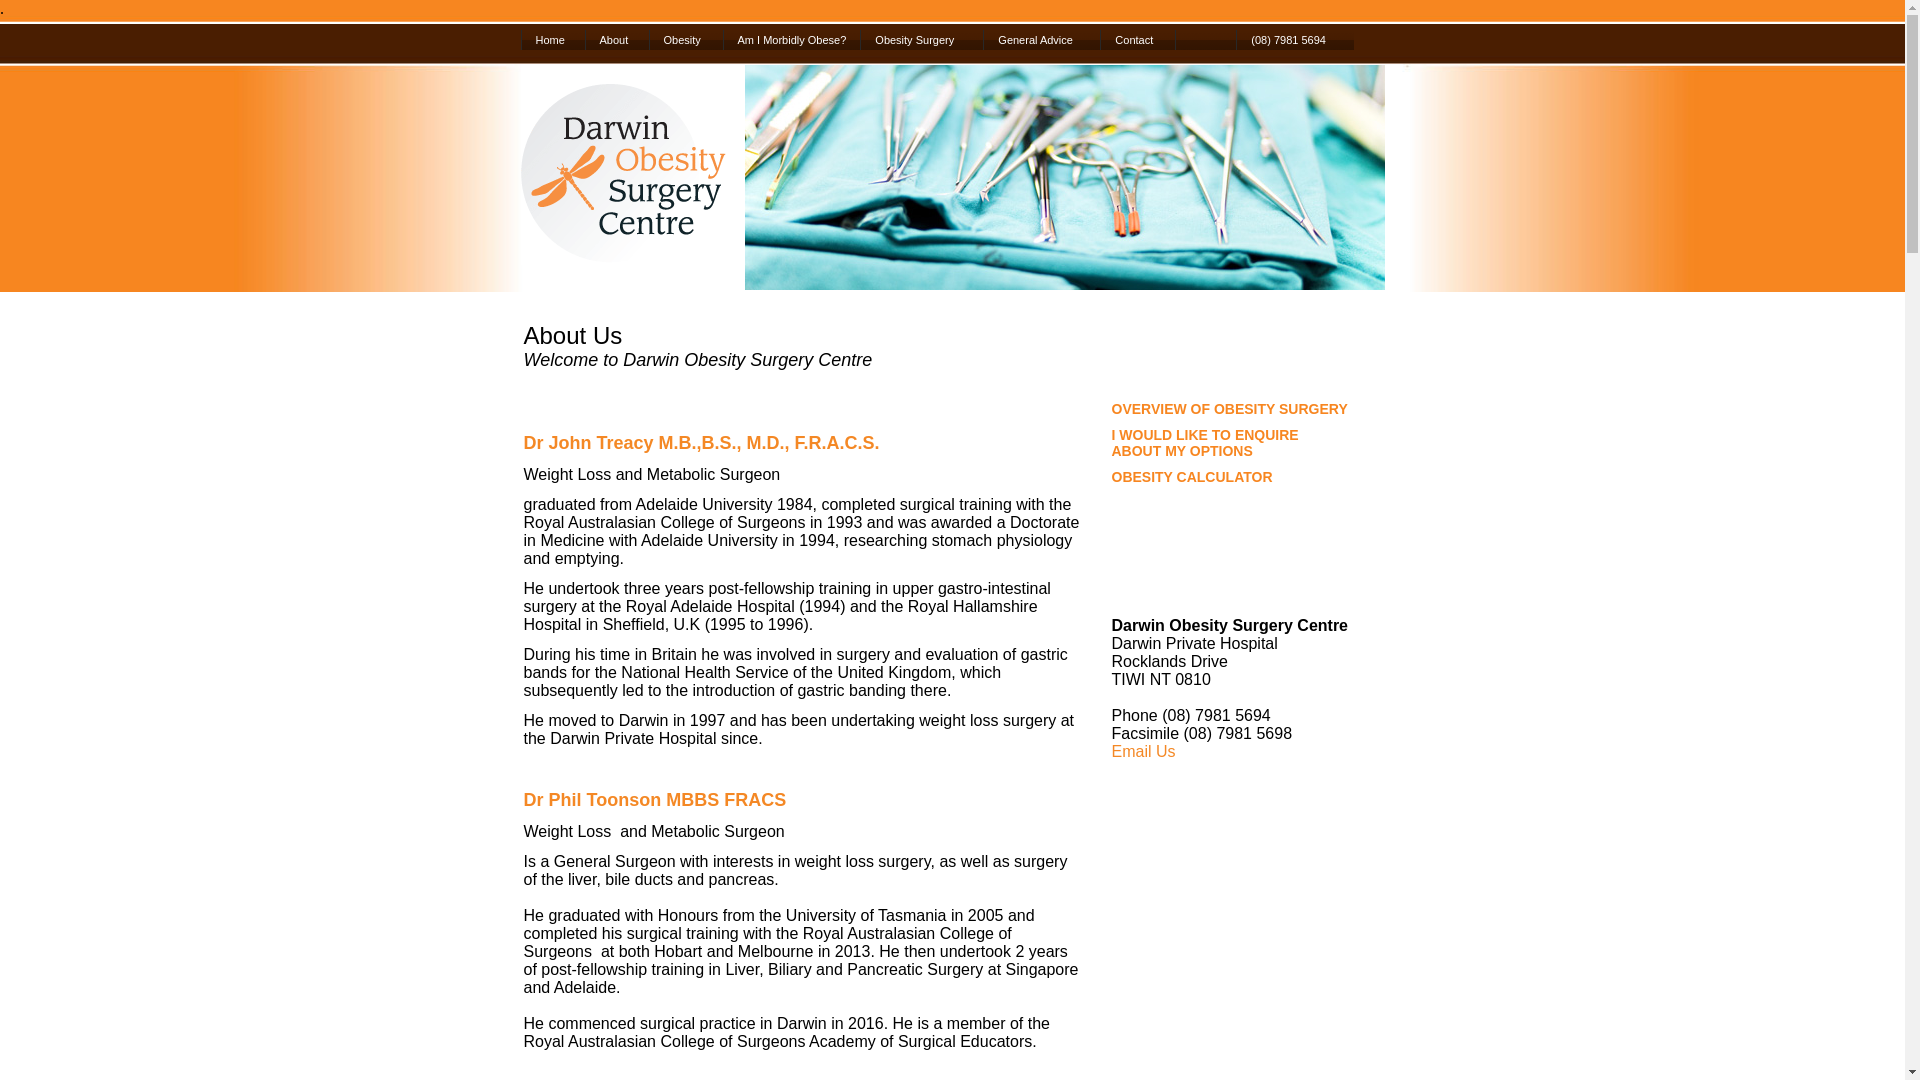 Image resolution: width=1920 pixels, height=1080 pixels. Describe the element at coordinates (922, 40) in the screenshot. I see `Obesity Surgery` at that location.